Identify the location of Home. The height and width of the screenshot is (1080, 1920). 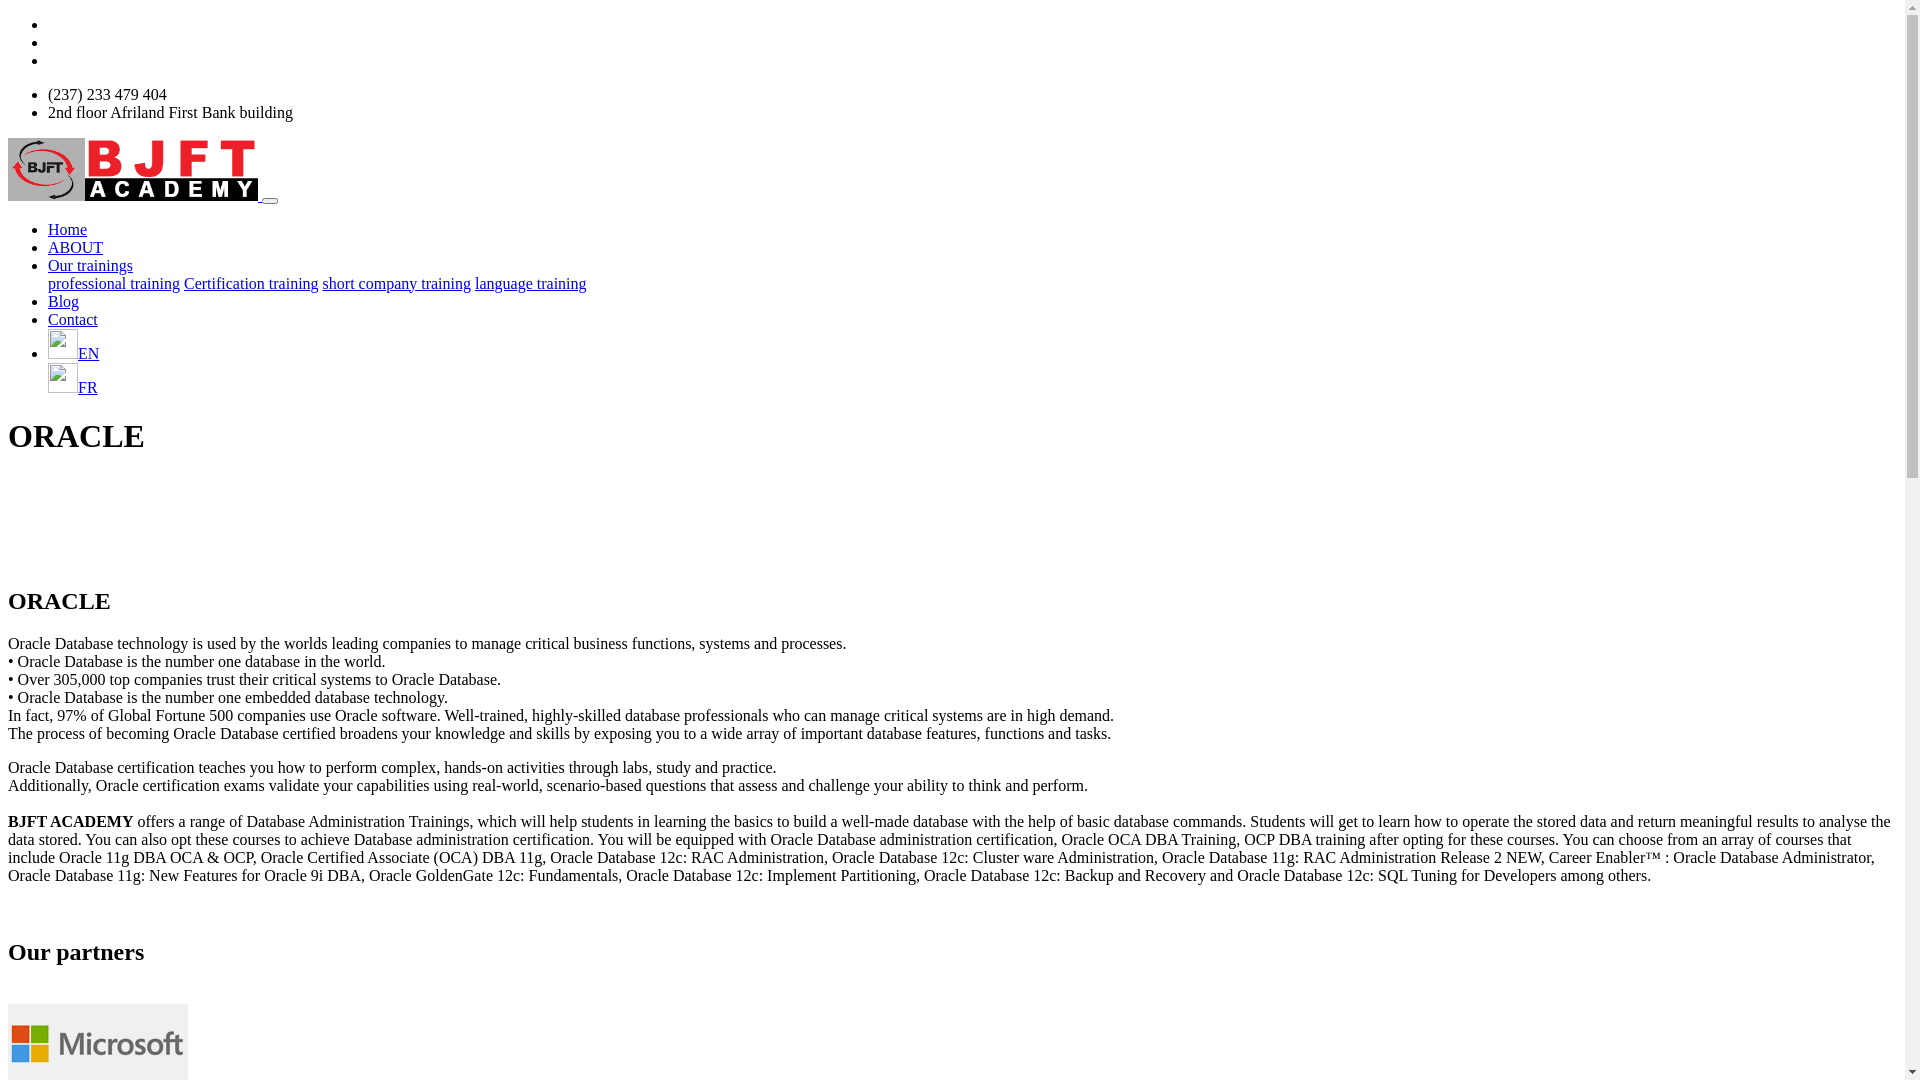
(68, 228).